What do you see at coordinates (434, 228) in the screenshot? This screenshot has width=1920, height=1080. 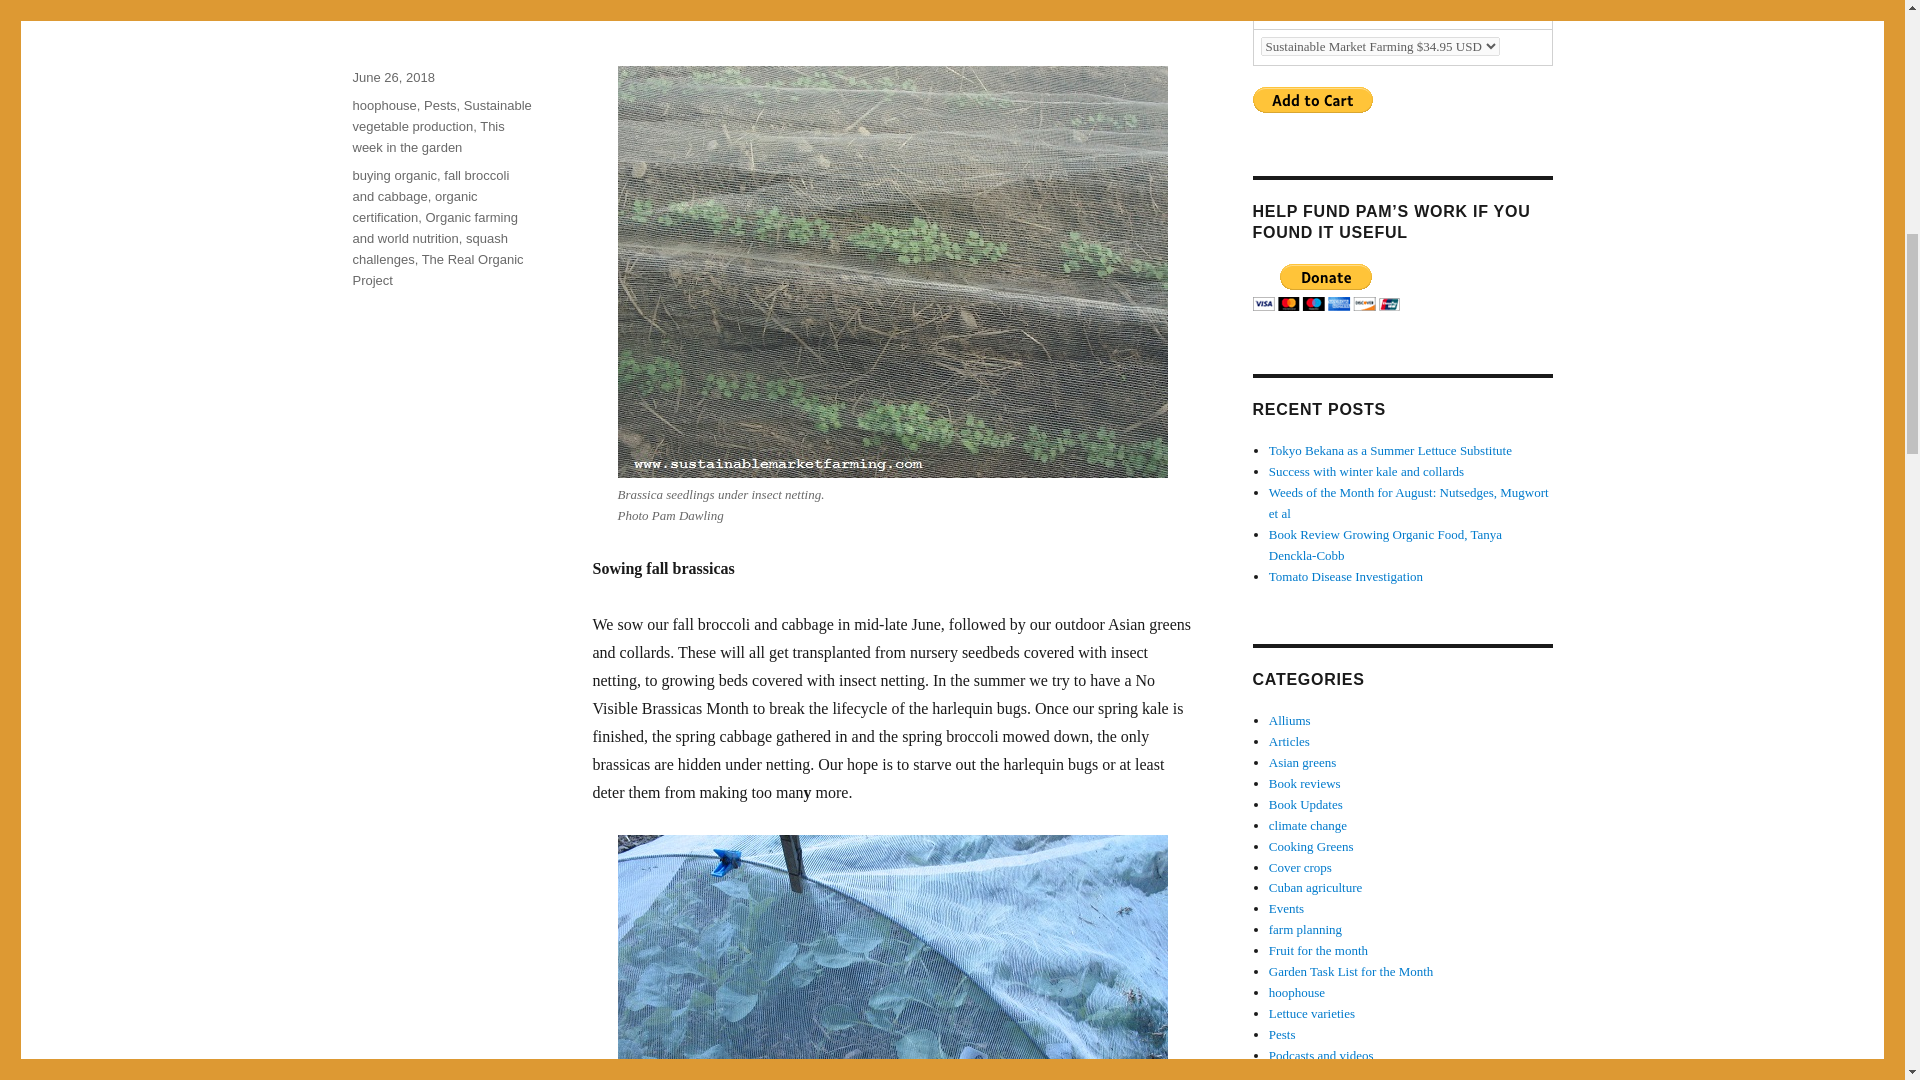 I see `Organic farming and world nutrition` at bounding box center [434, 228].